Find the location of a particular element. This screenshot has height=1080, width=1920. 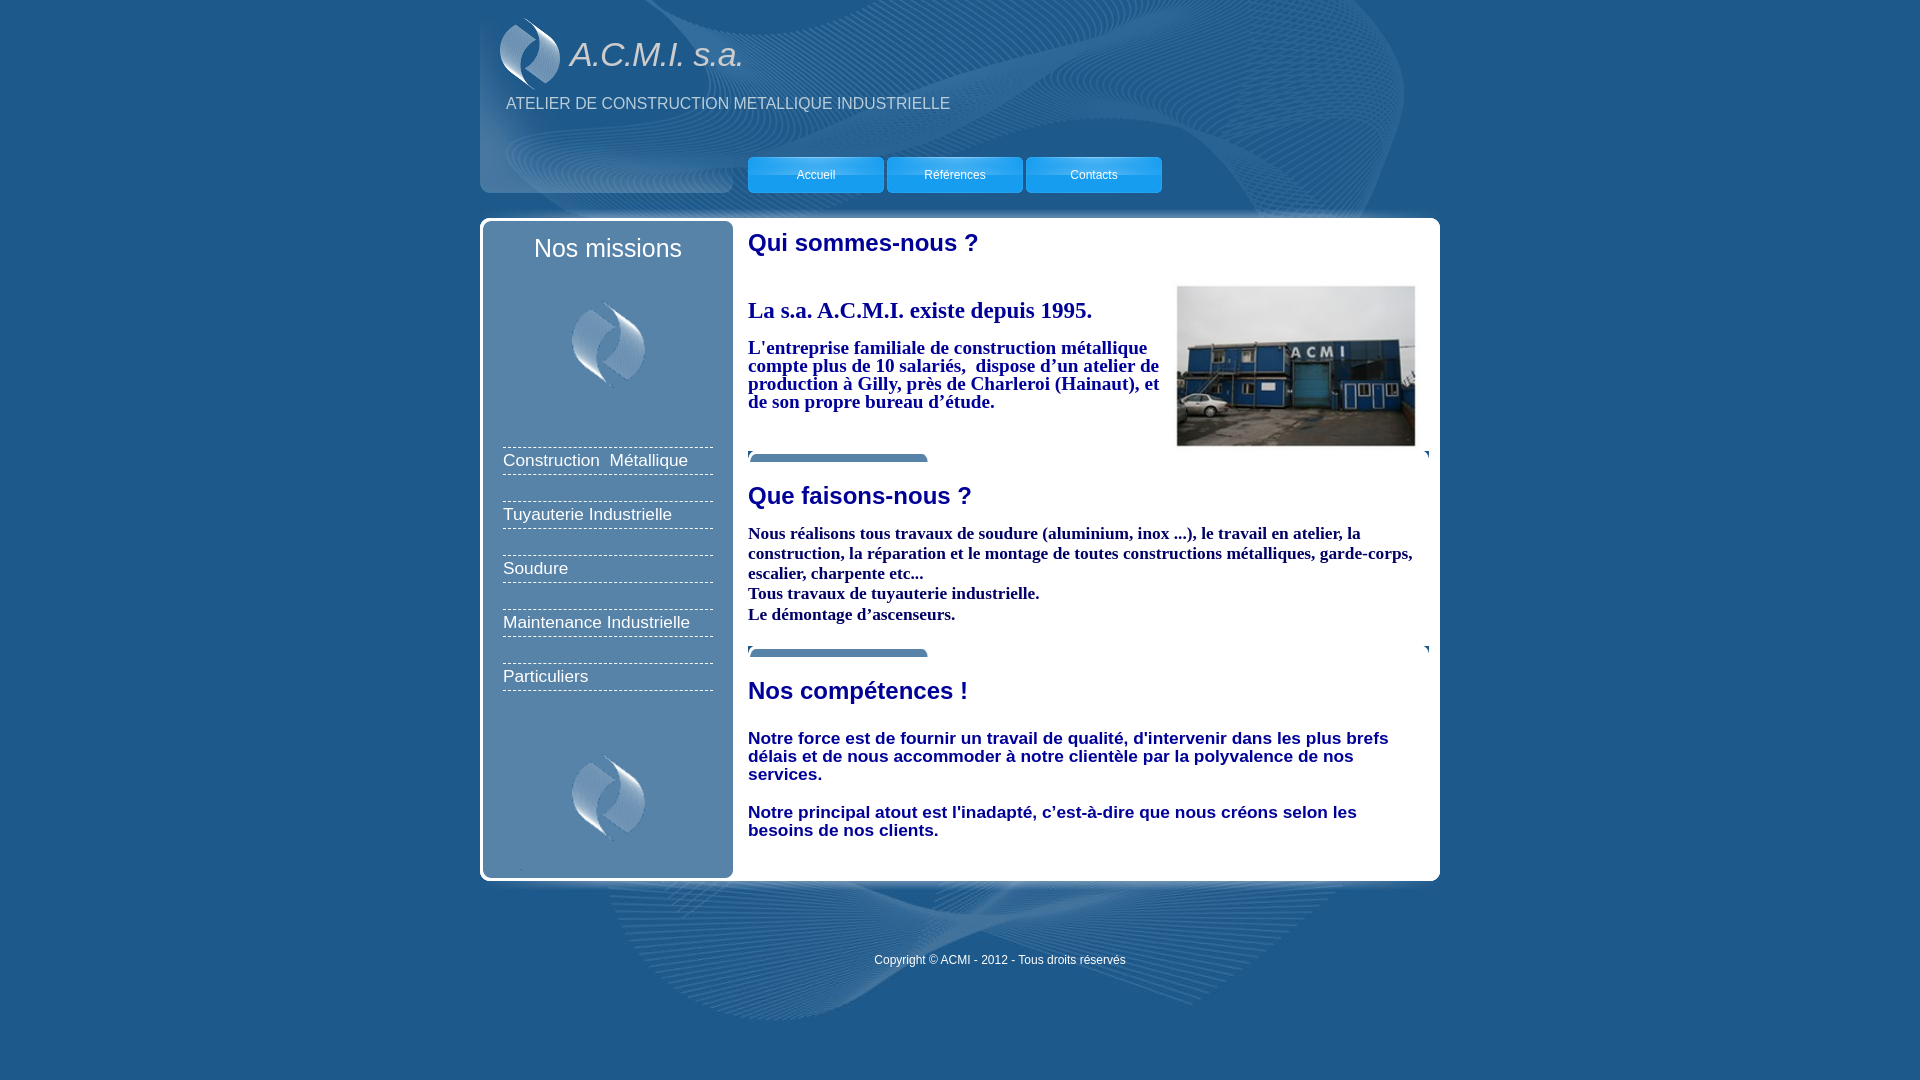

Soudure is located at coordinates (536, 569).